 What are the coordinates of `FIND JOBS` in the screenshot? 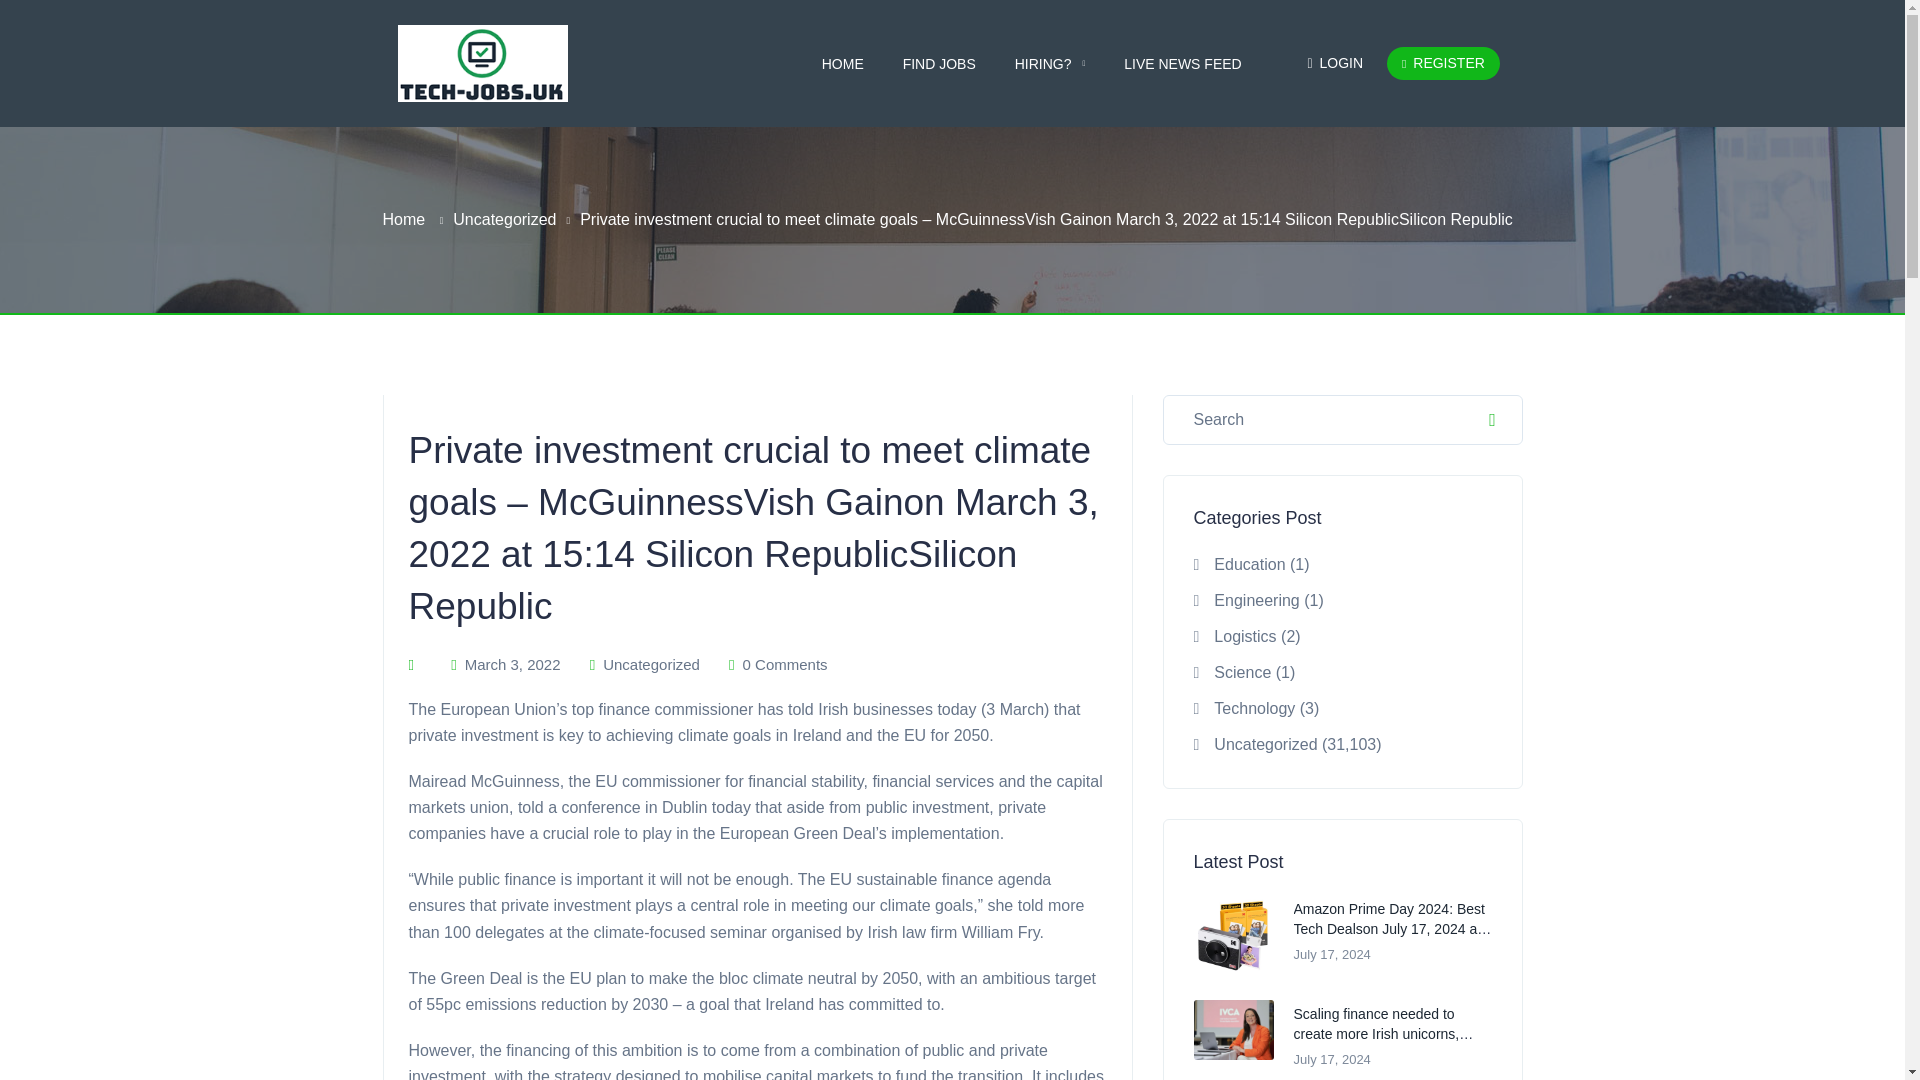 It's located at (938, 63).